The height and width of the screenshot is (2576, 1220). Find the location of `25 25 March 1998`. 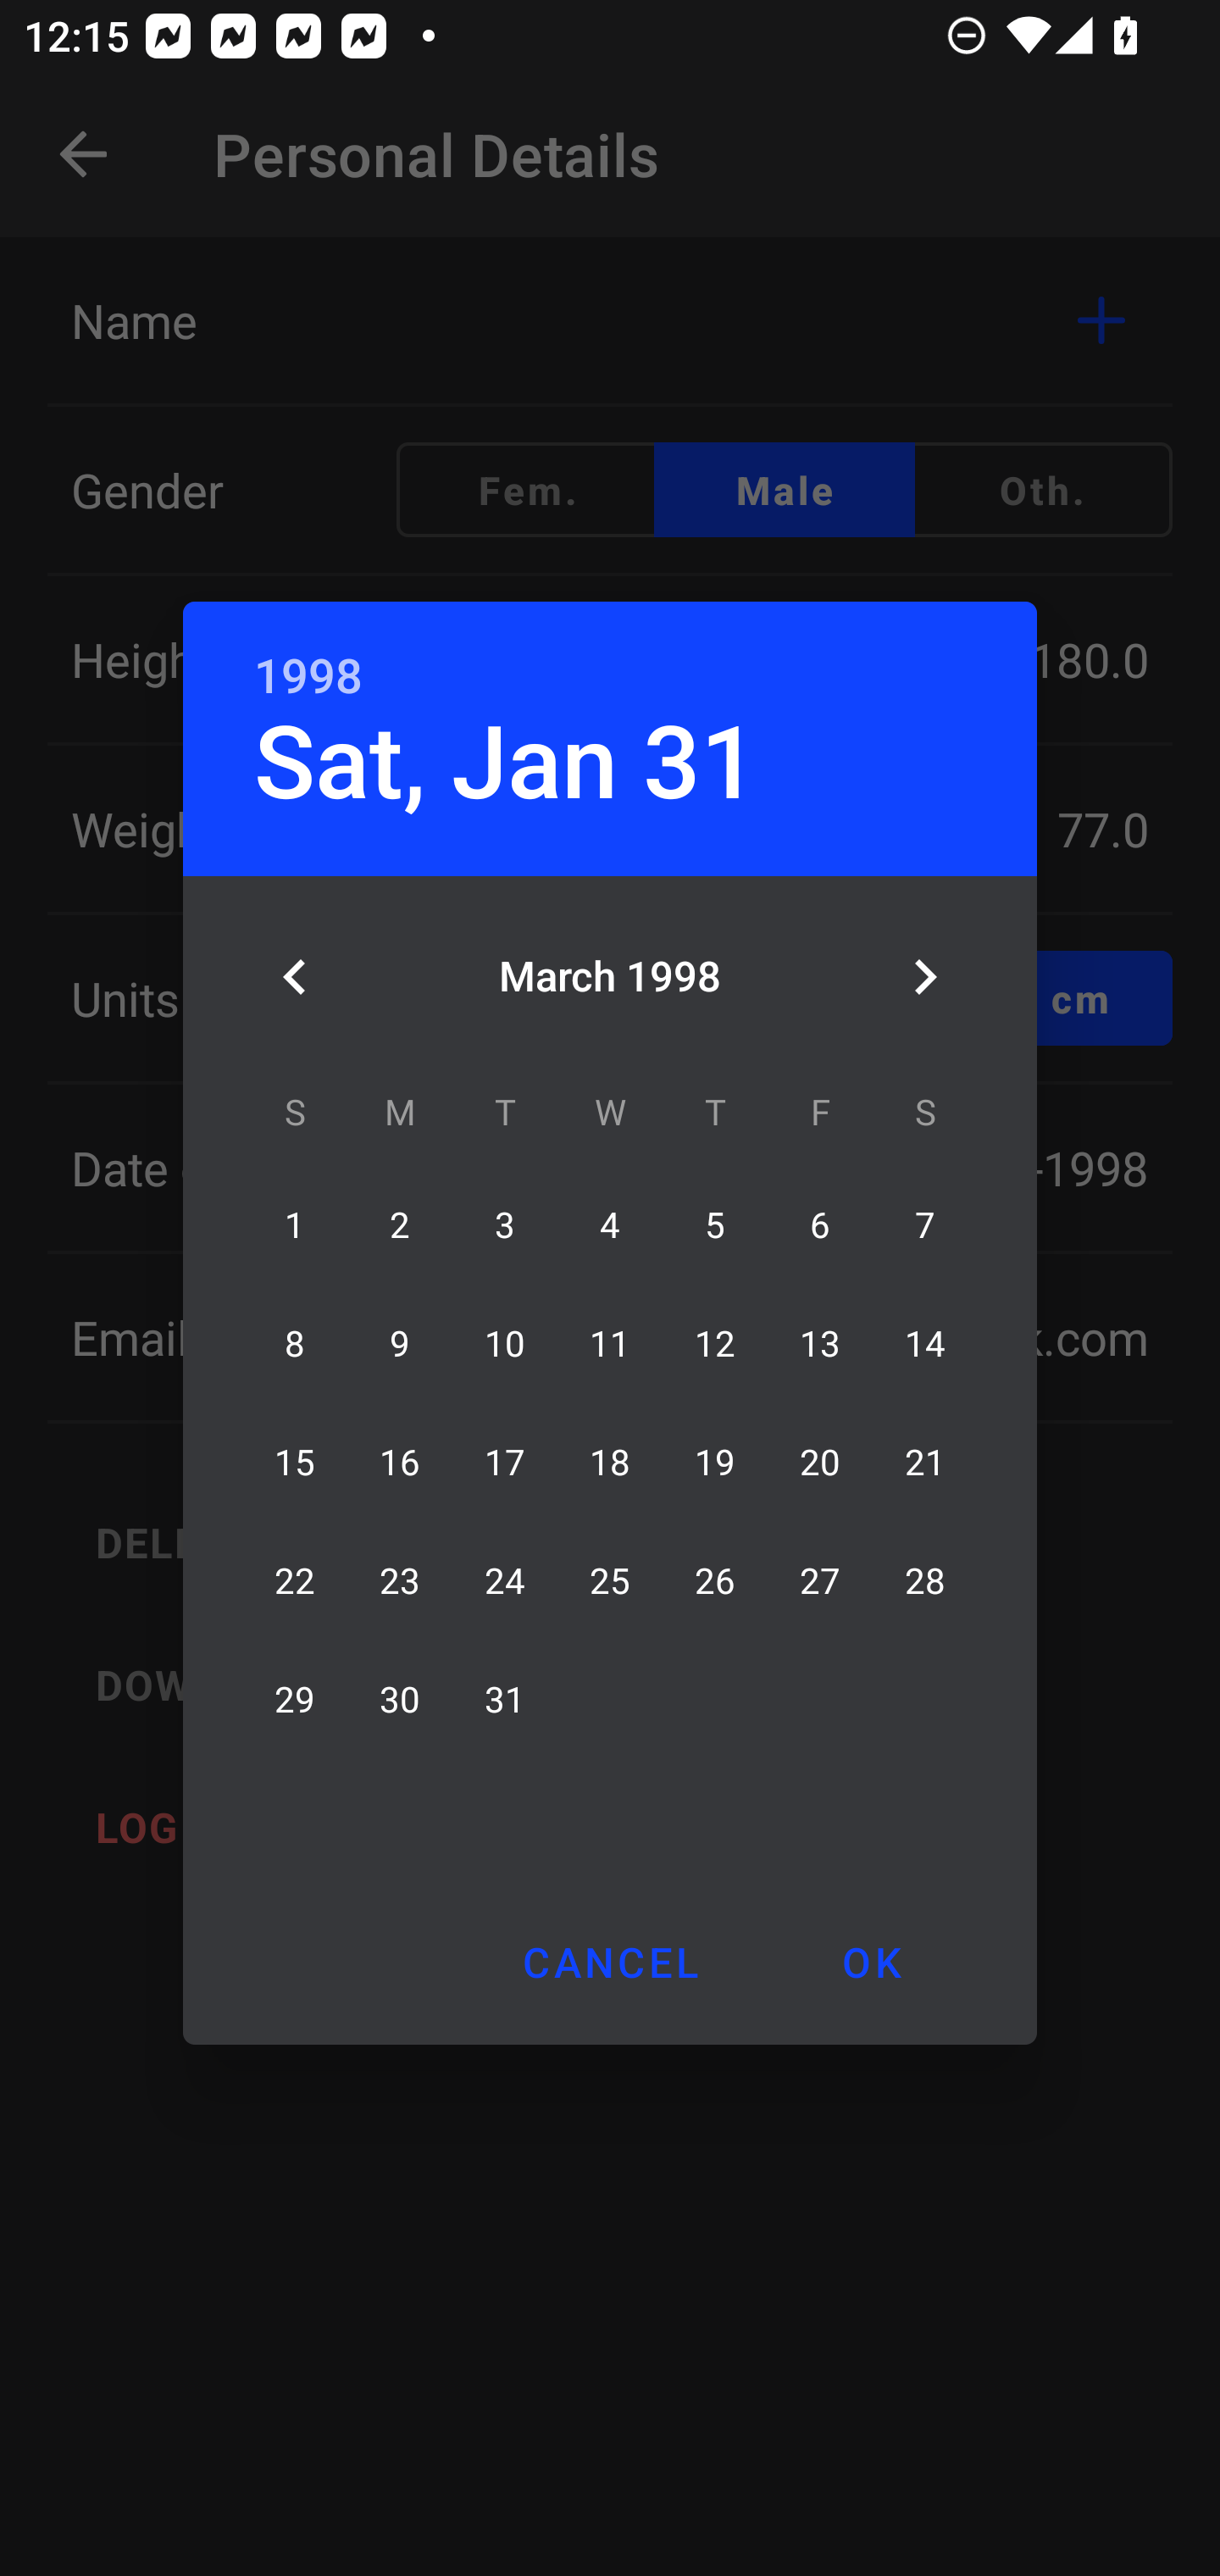

25 25 March 1998 is located at coordinates (610, 1581).